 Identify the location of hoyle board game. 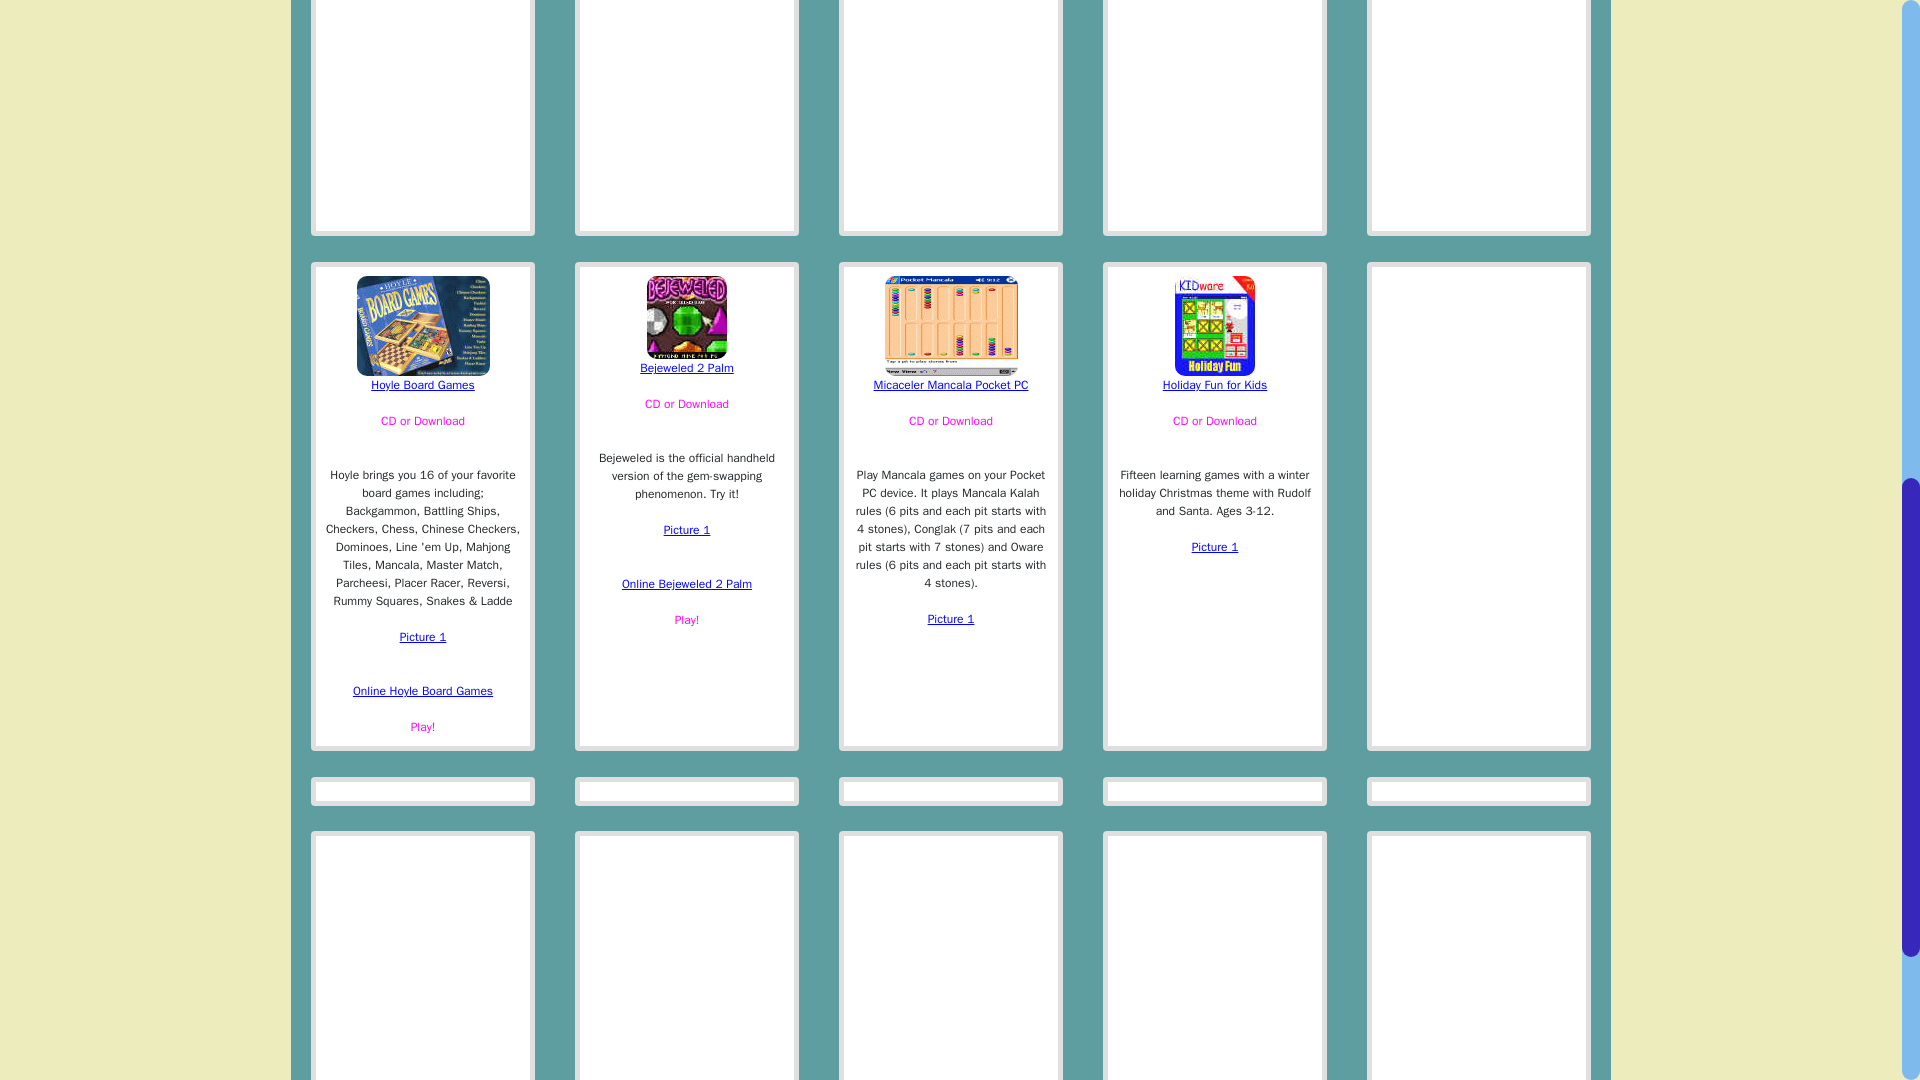
(423, 636).